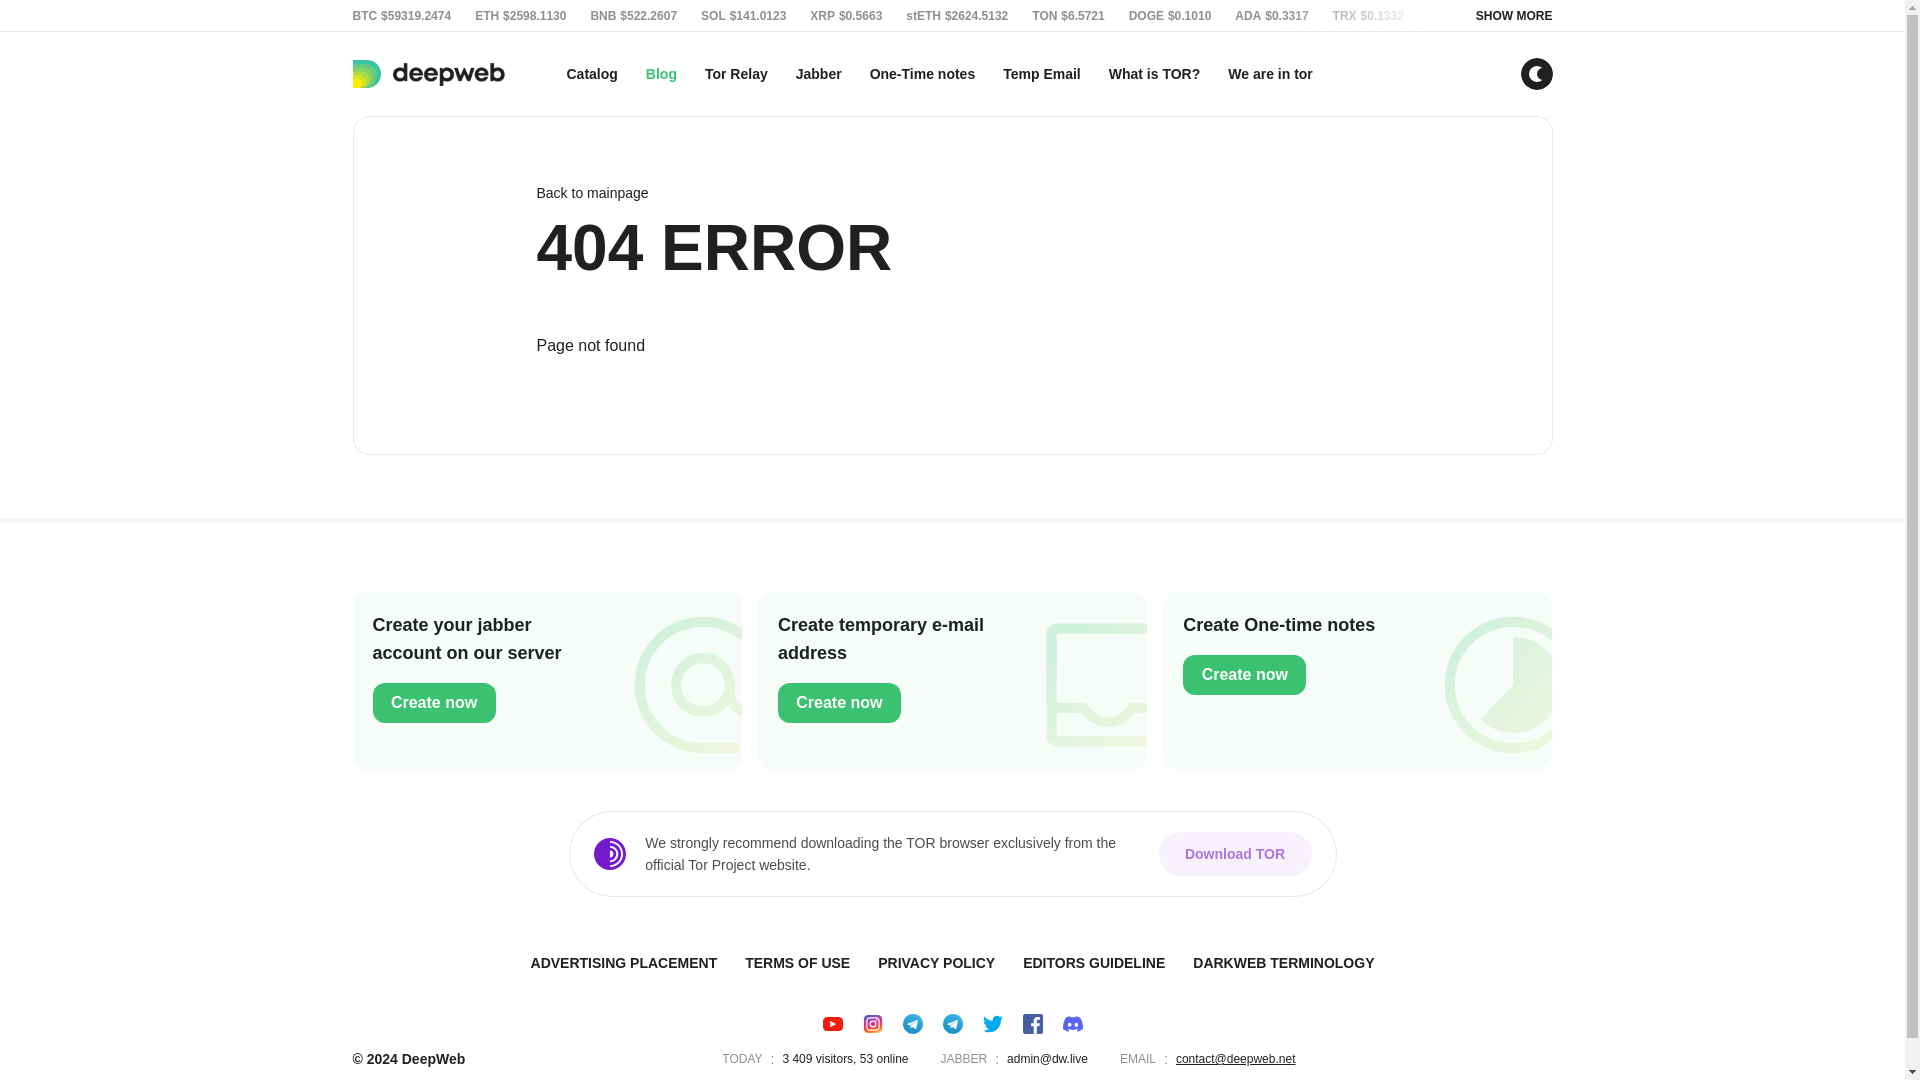 The width and height of the screenshot is (1920, 1080). I want to click on Discord, so click(1072, 1024).